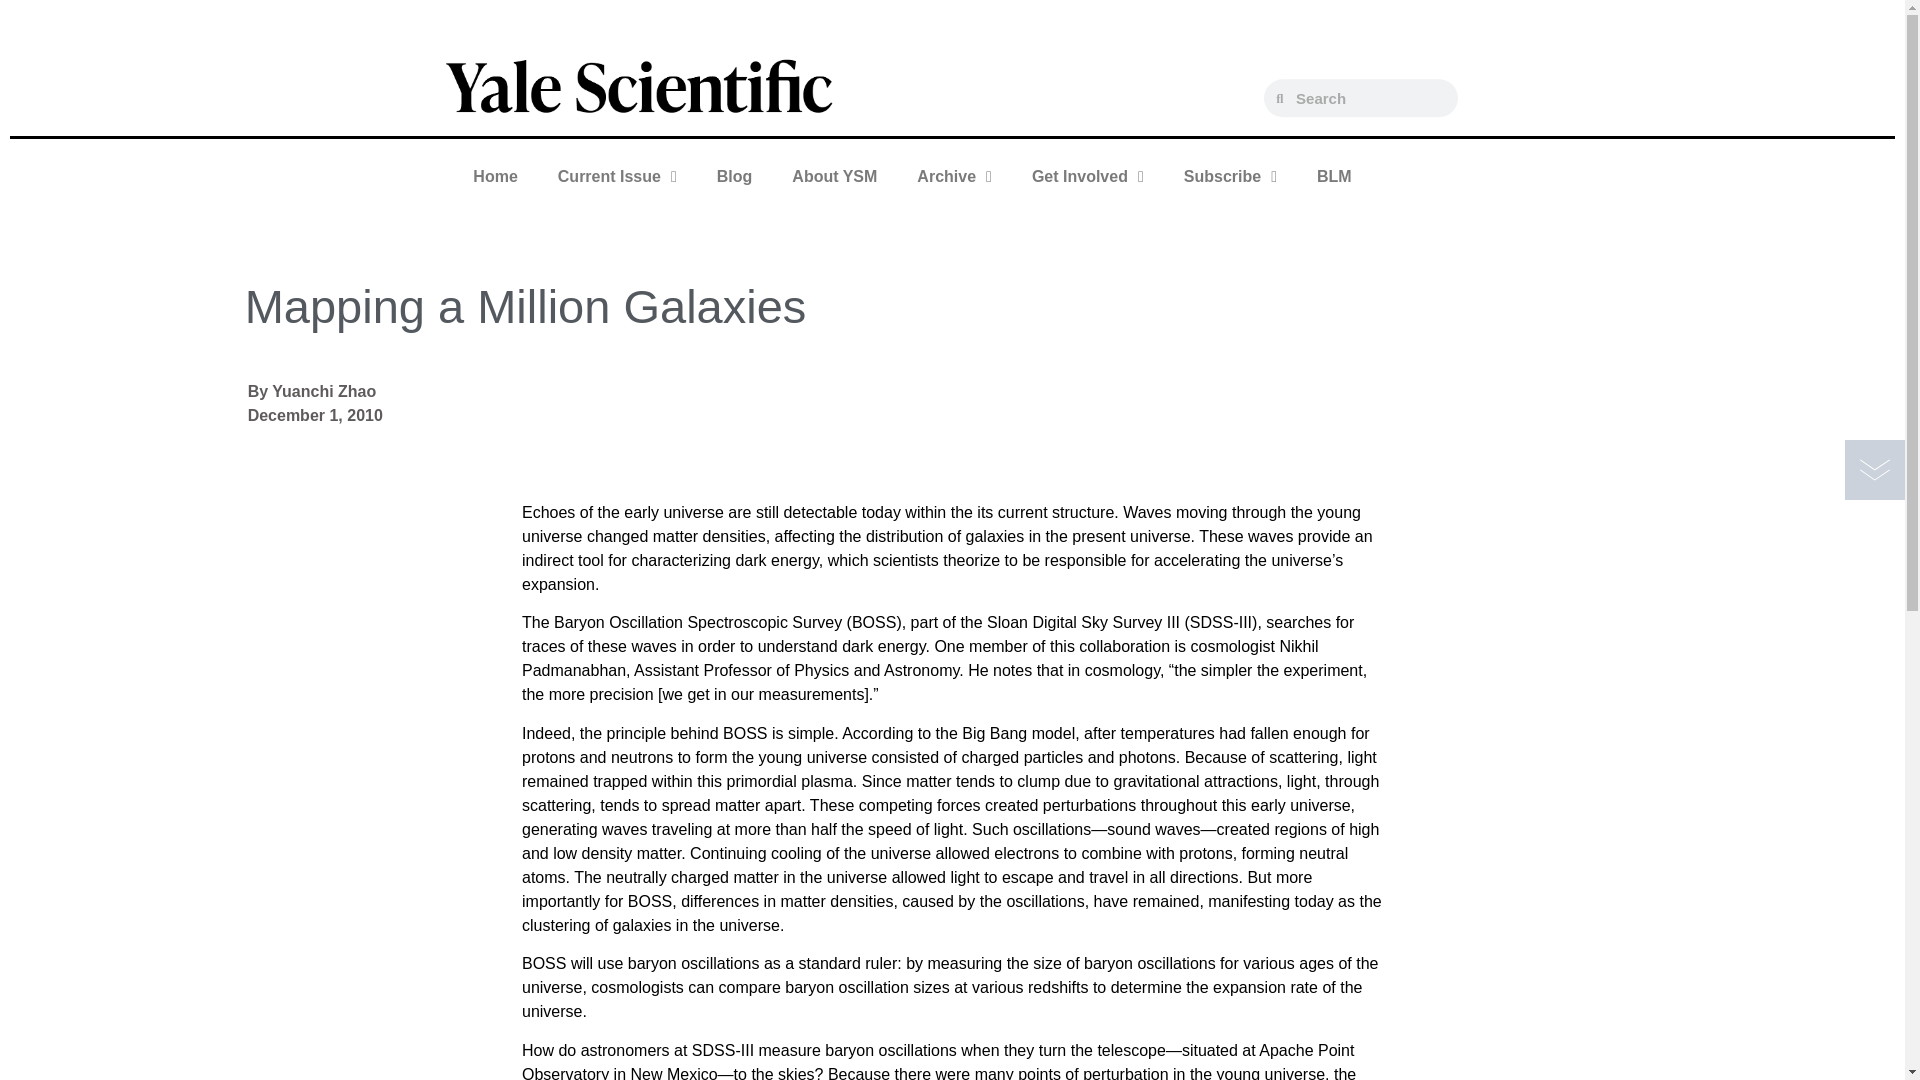 This screenshot has width=1920, height=1080. I want to click on BLM, so click(1334, 176).